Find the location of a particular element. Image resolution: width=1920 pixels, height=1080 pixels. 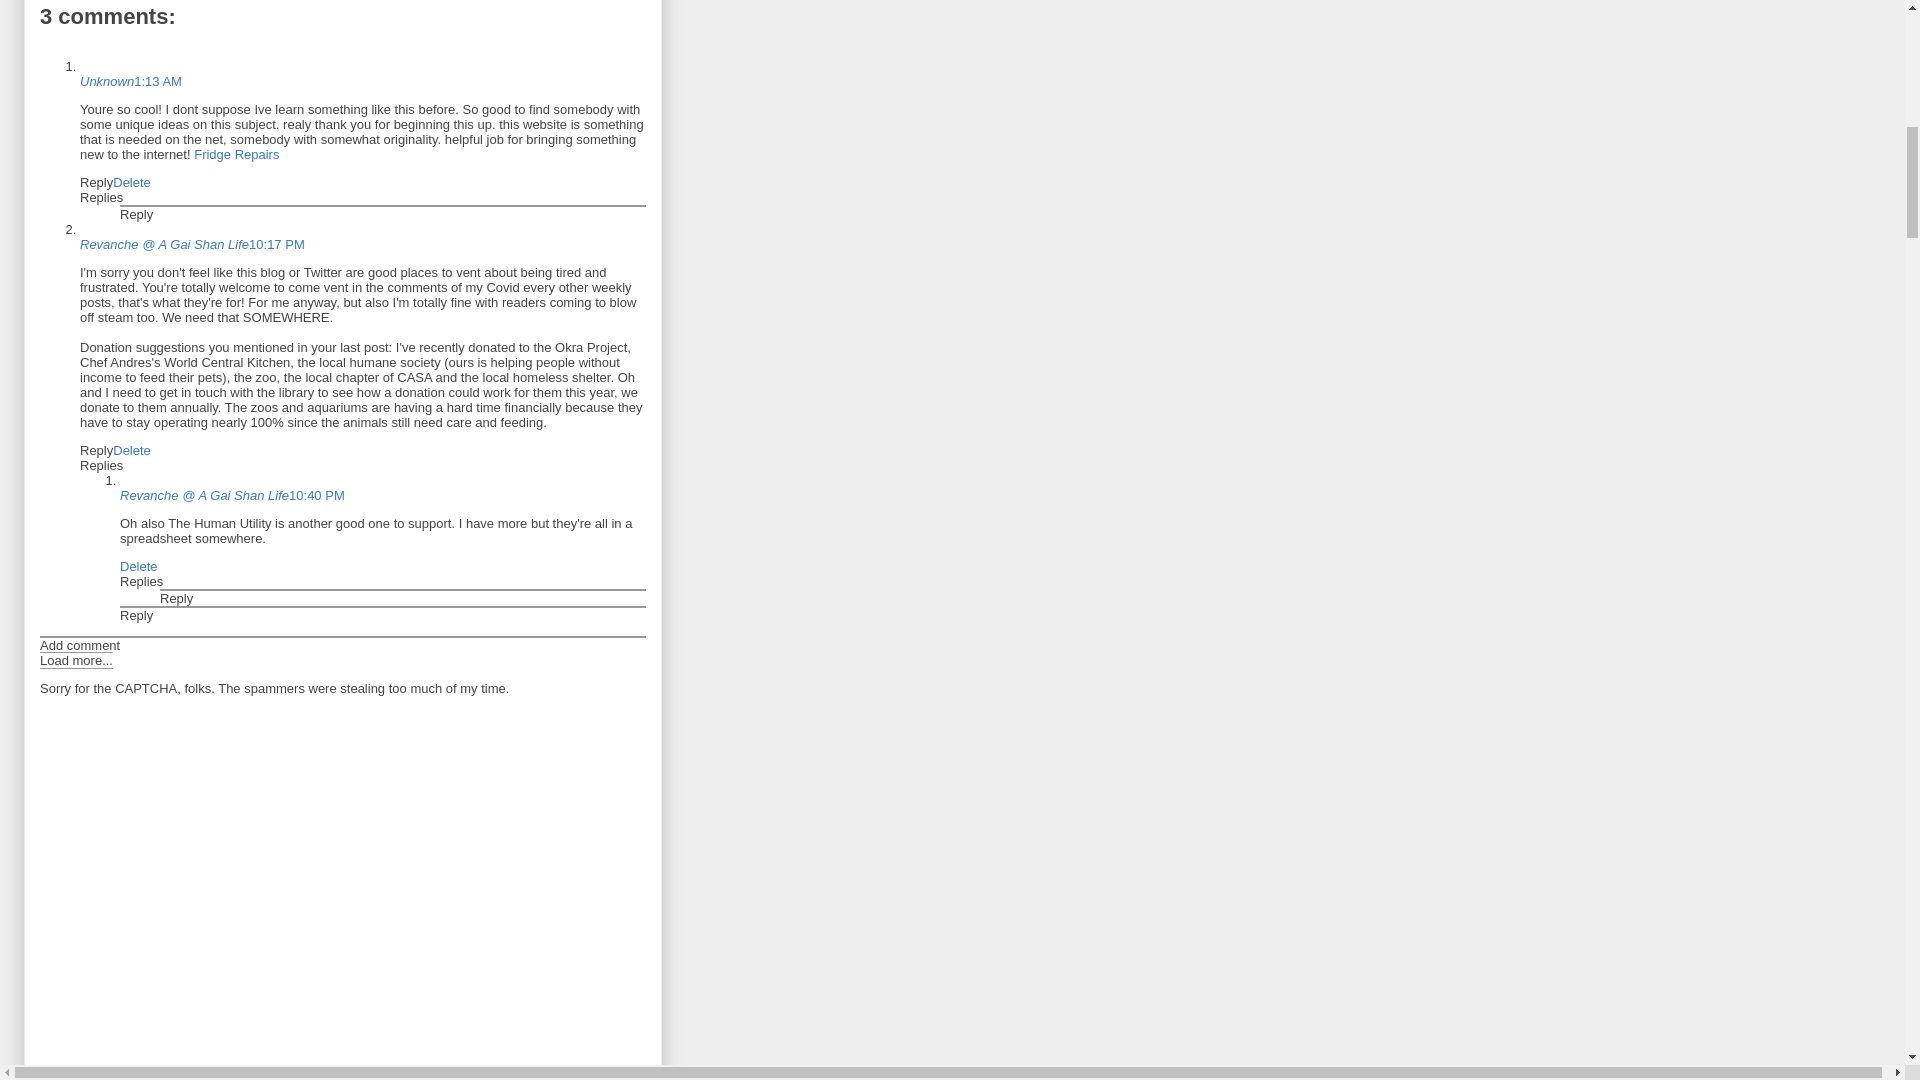

1:13 AM is located at coordinates (158, 81).